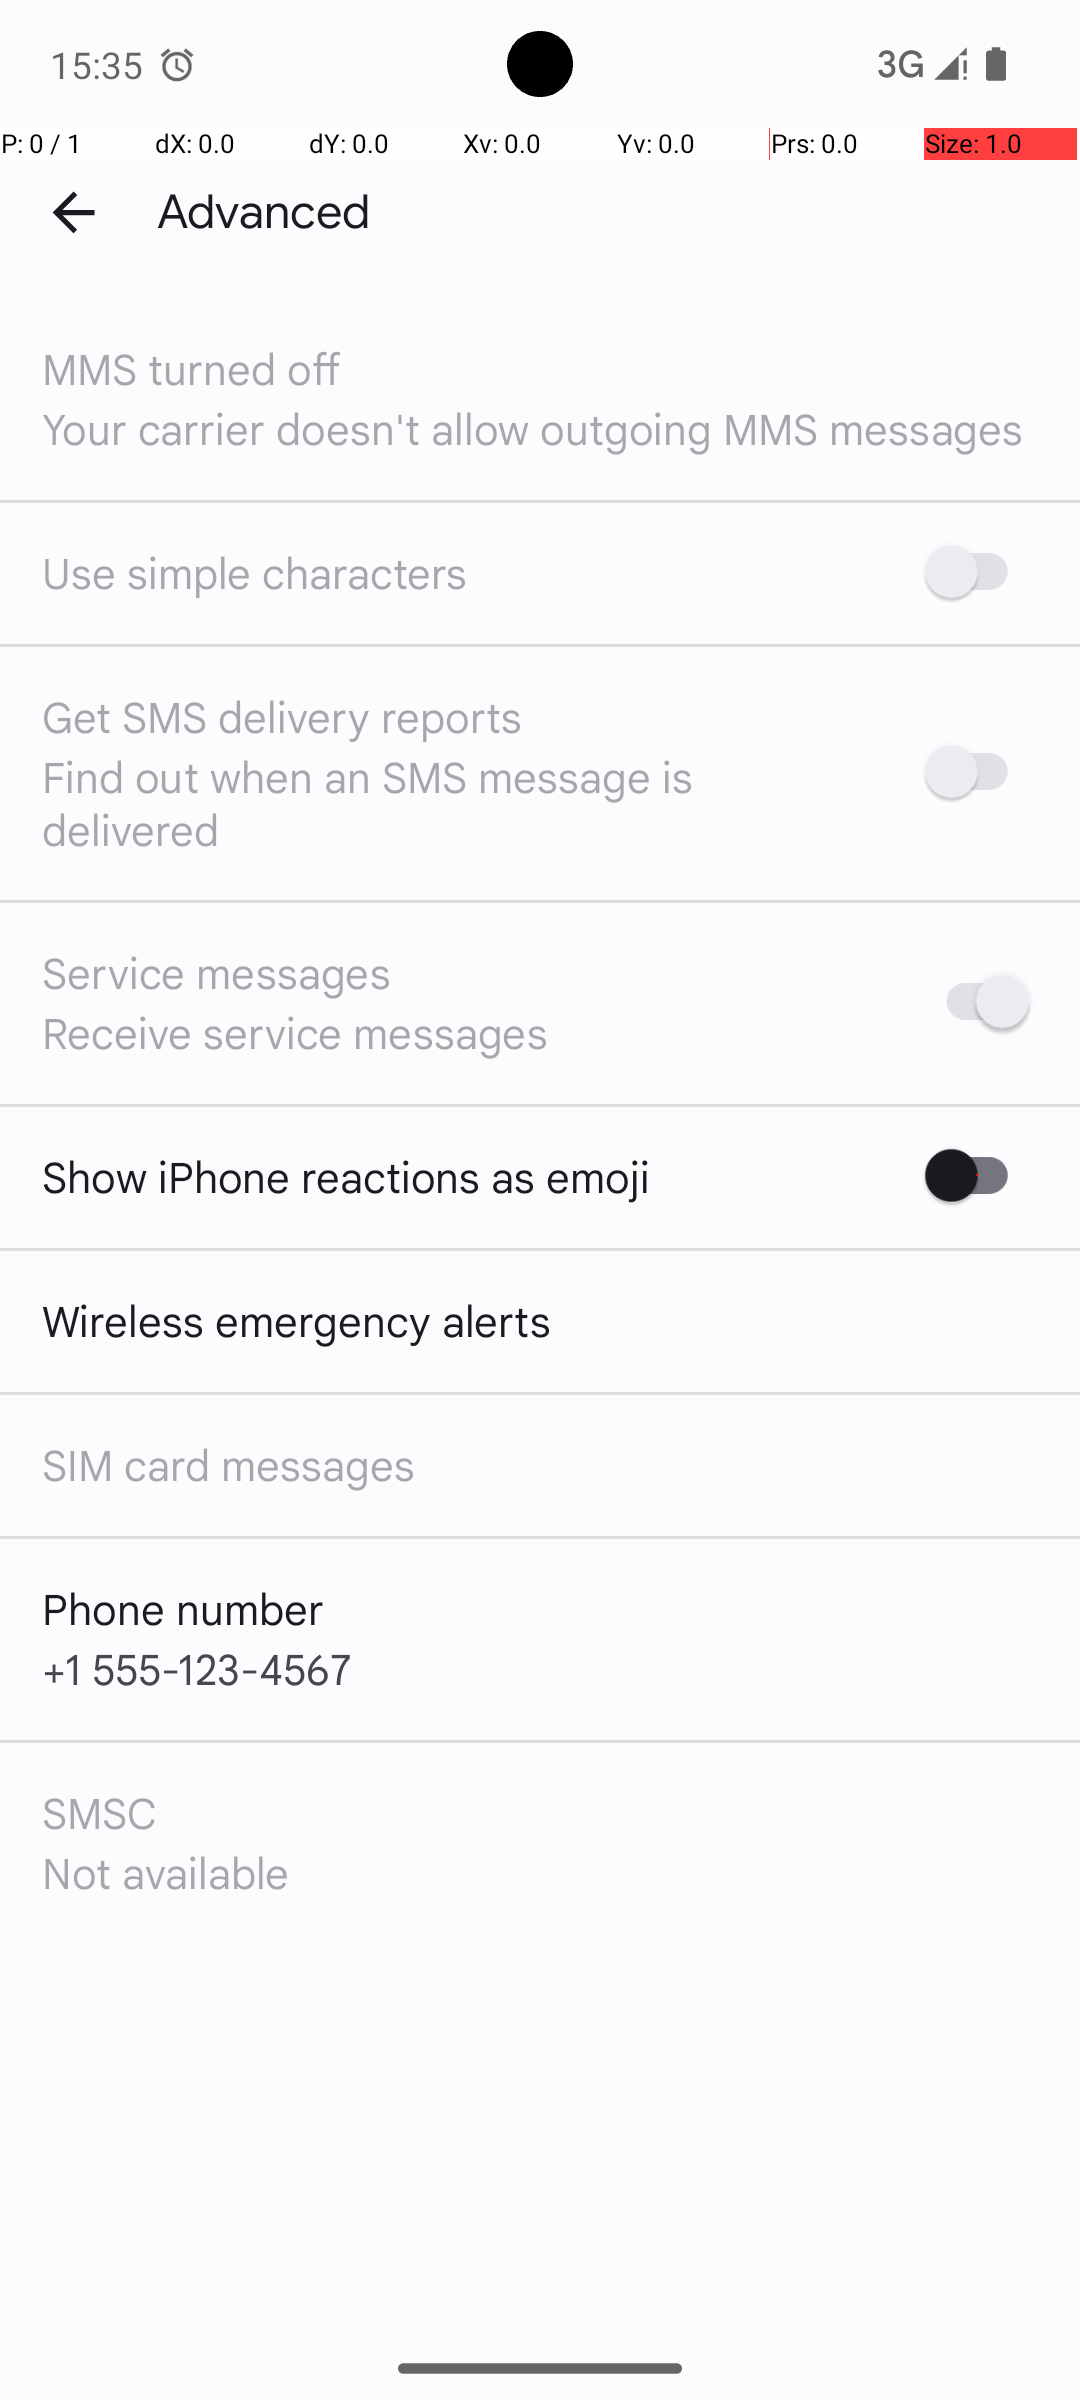  Describe the element at coordinates (166, 1872) in the screenshot. I see `Not available` at that location.